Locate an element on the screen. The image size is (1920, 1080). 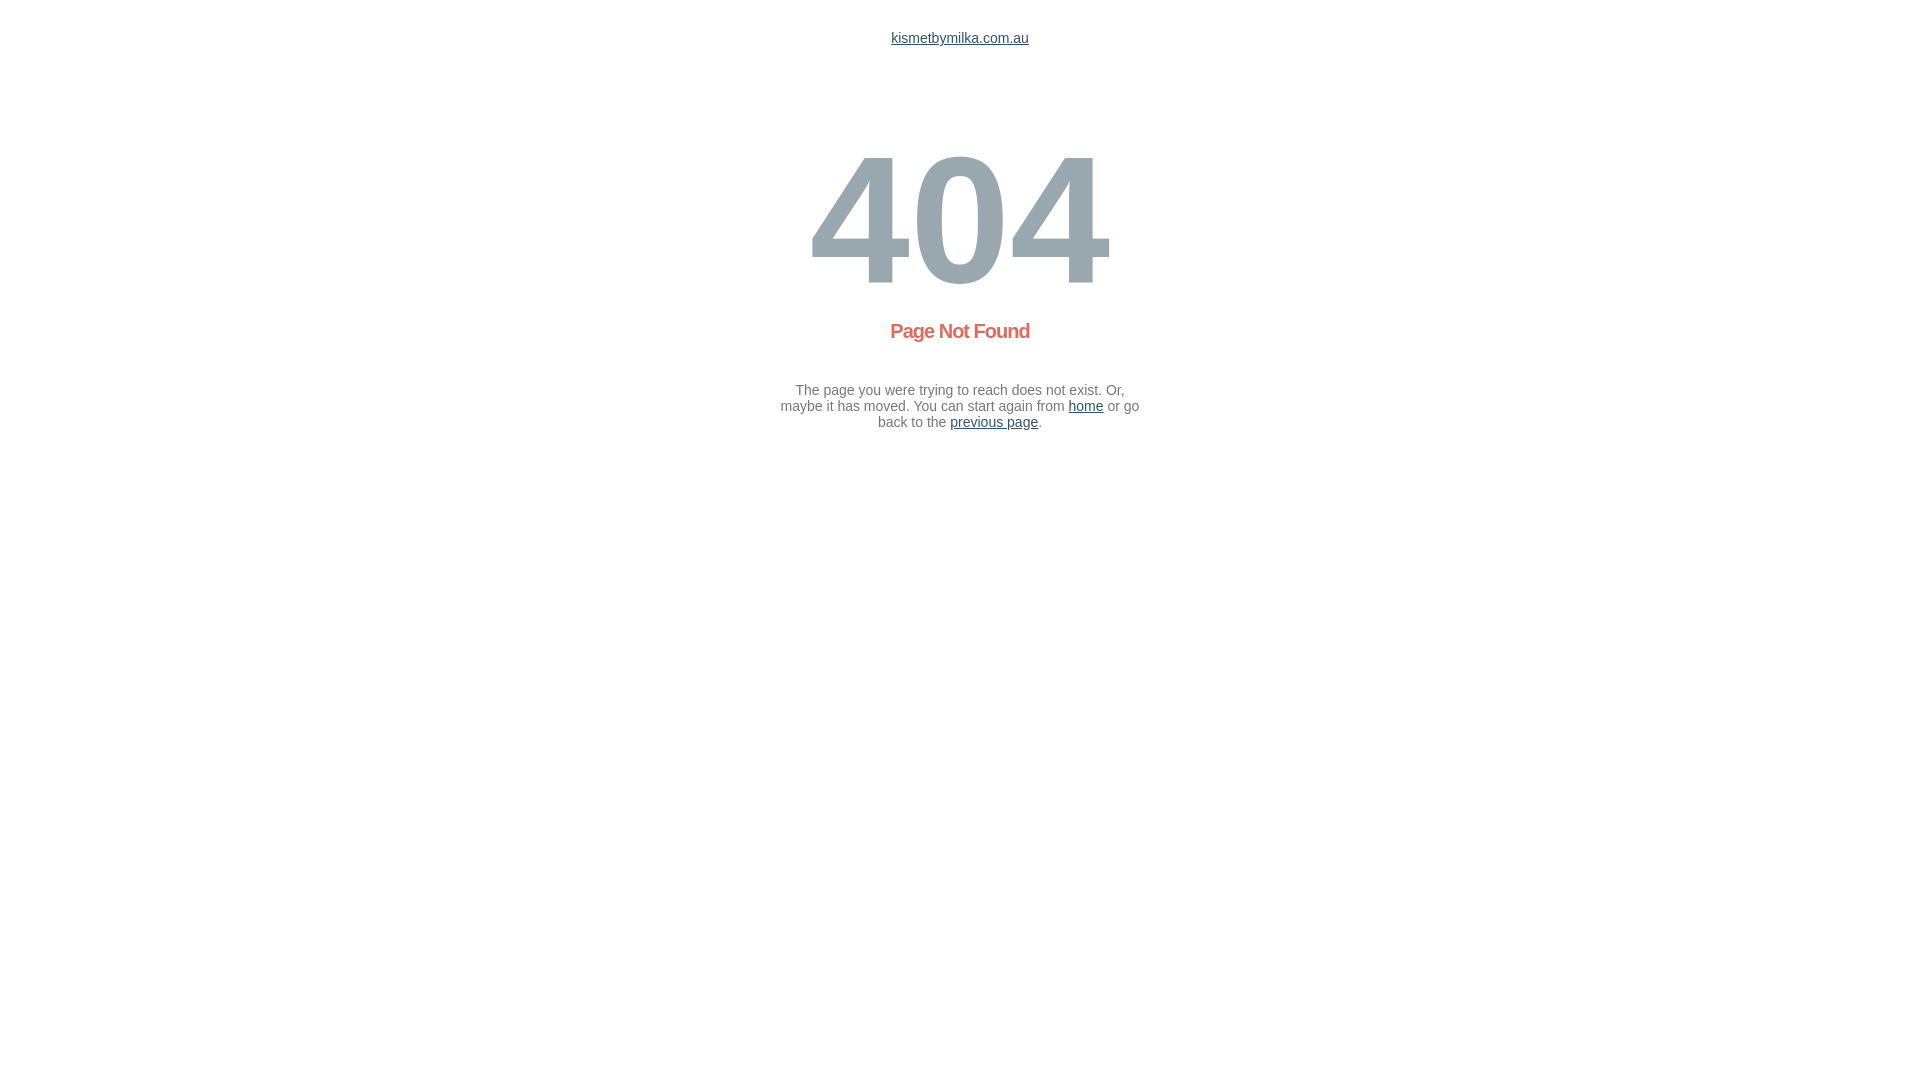
home is located at coordinates (1086, 406).